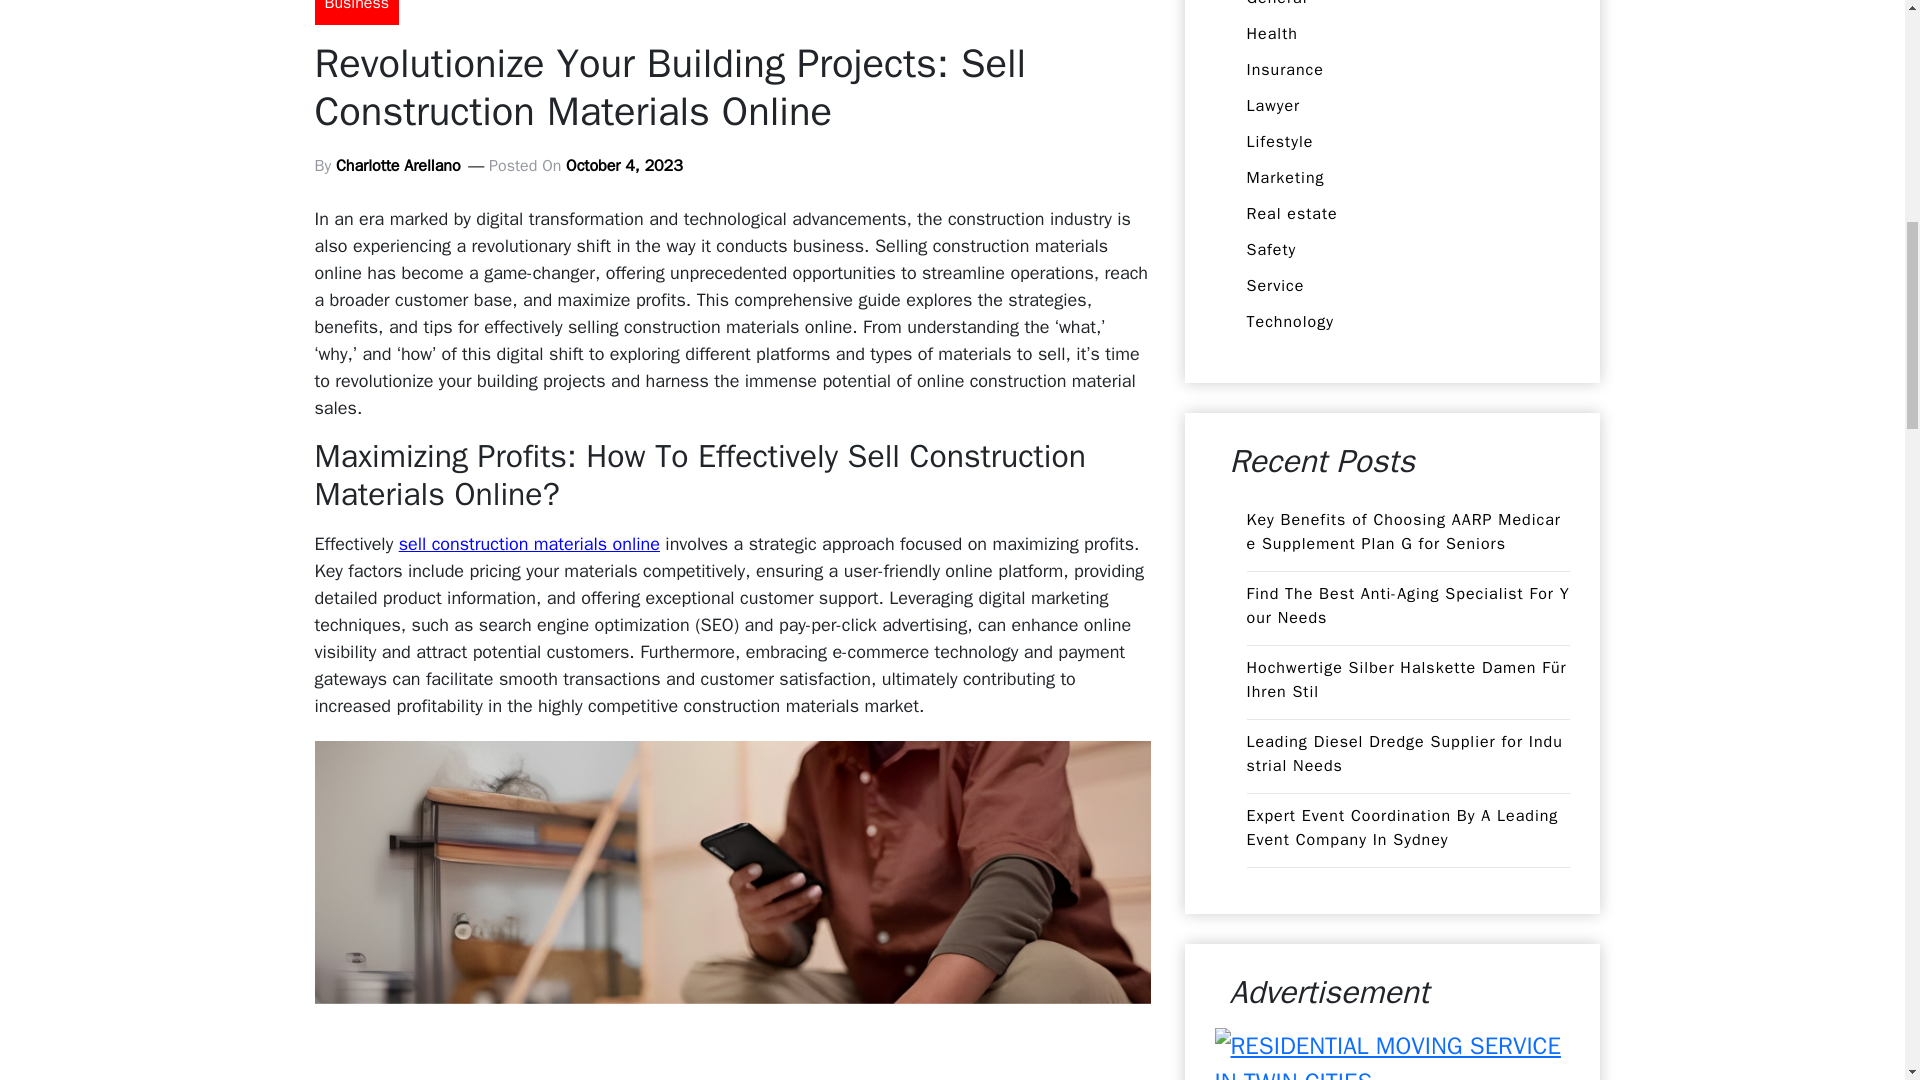 This screenshot has height=1080, width=1920. What do you see at coordinates (530, 544) in the screenshot?
I see `sell construction materials online` at bounding box center [530, 544].